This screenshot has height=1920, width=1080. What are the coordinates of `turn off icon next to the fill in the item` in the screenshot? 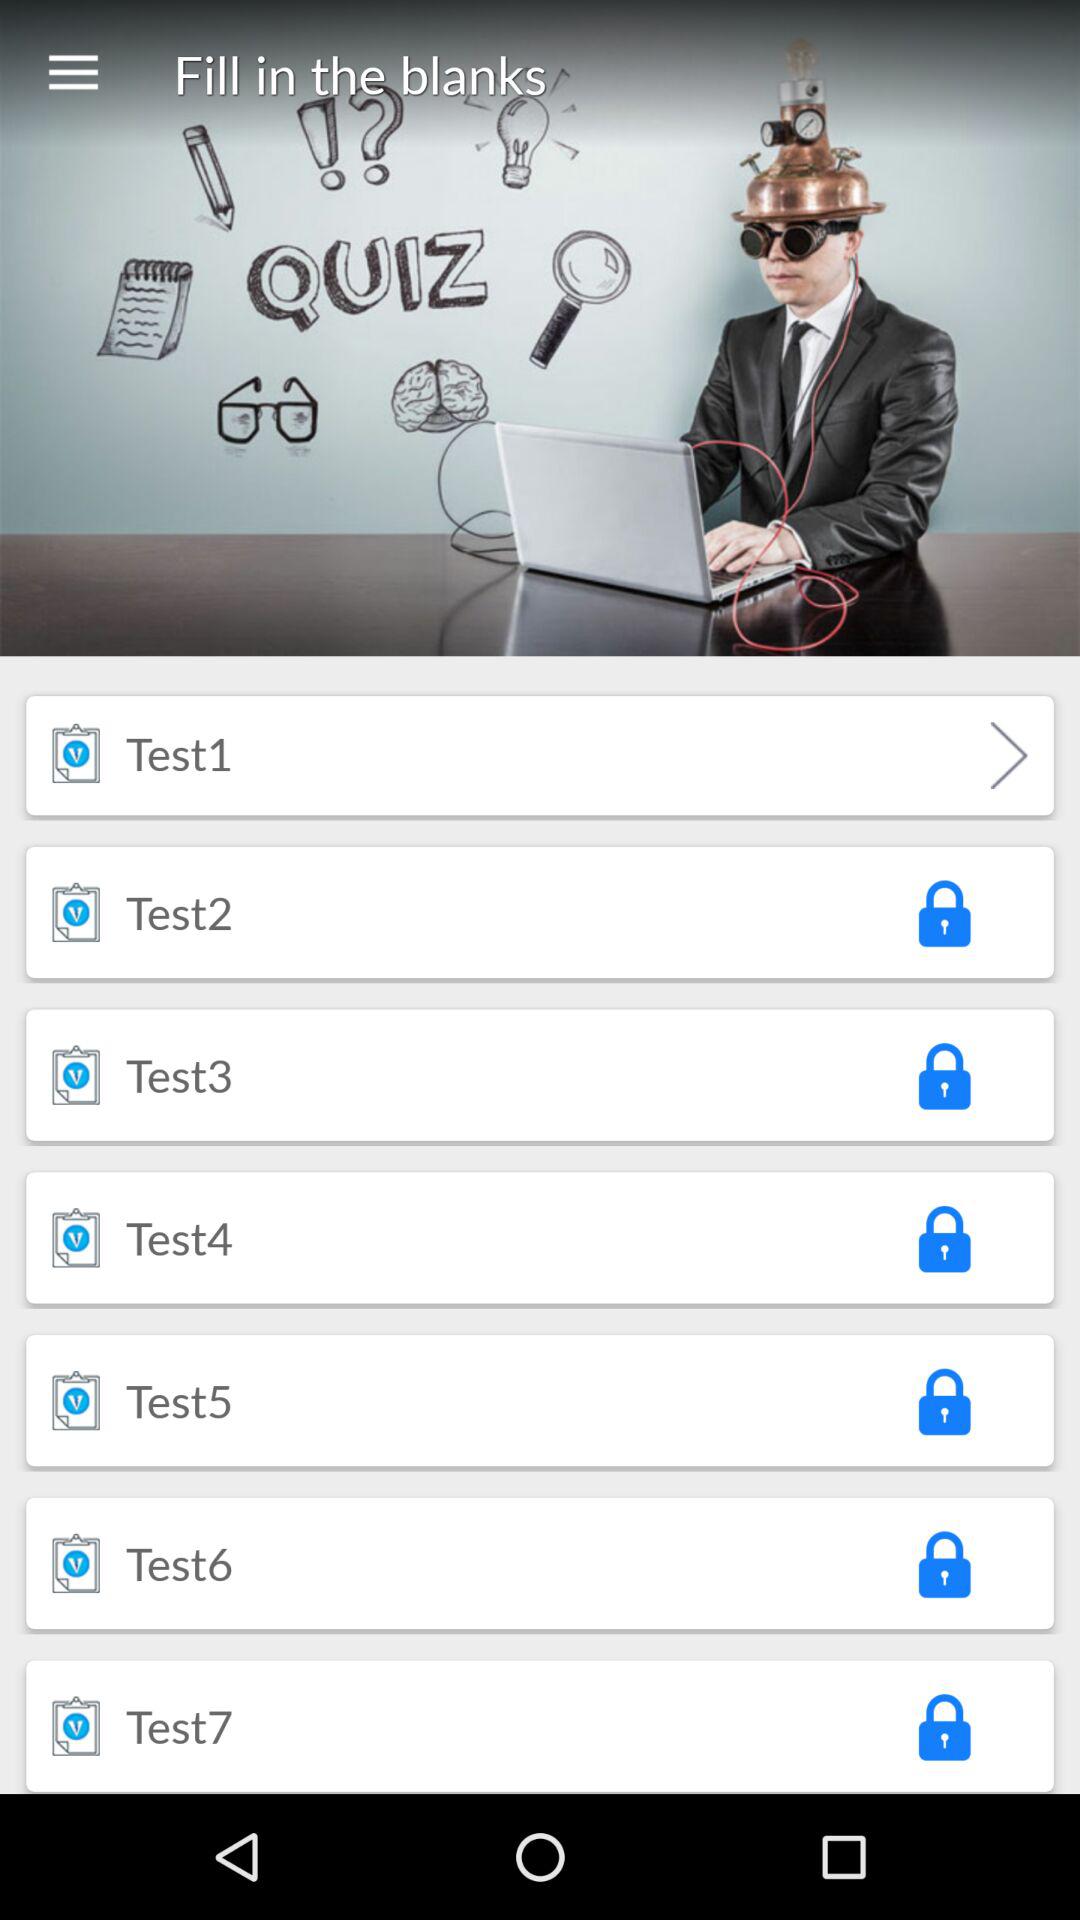 It's located at (73, 74).